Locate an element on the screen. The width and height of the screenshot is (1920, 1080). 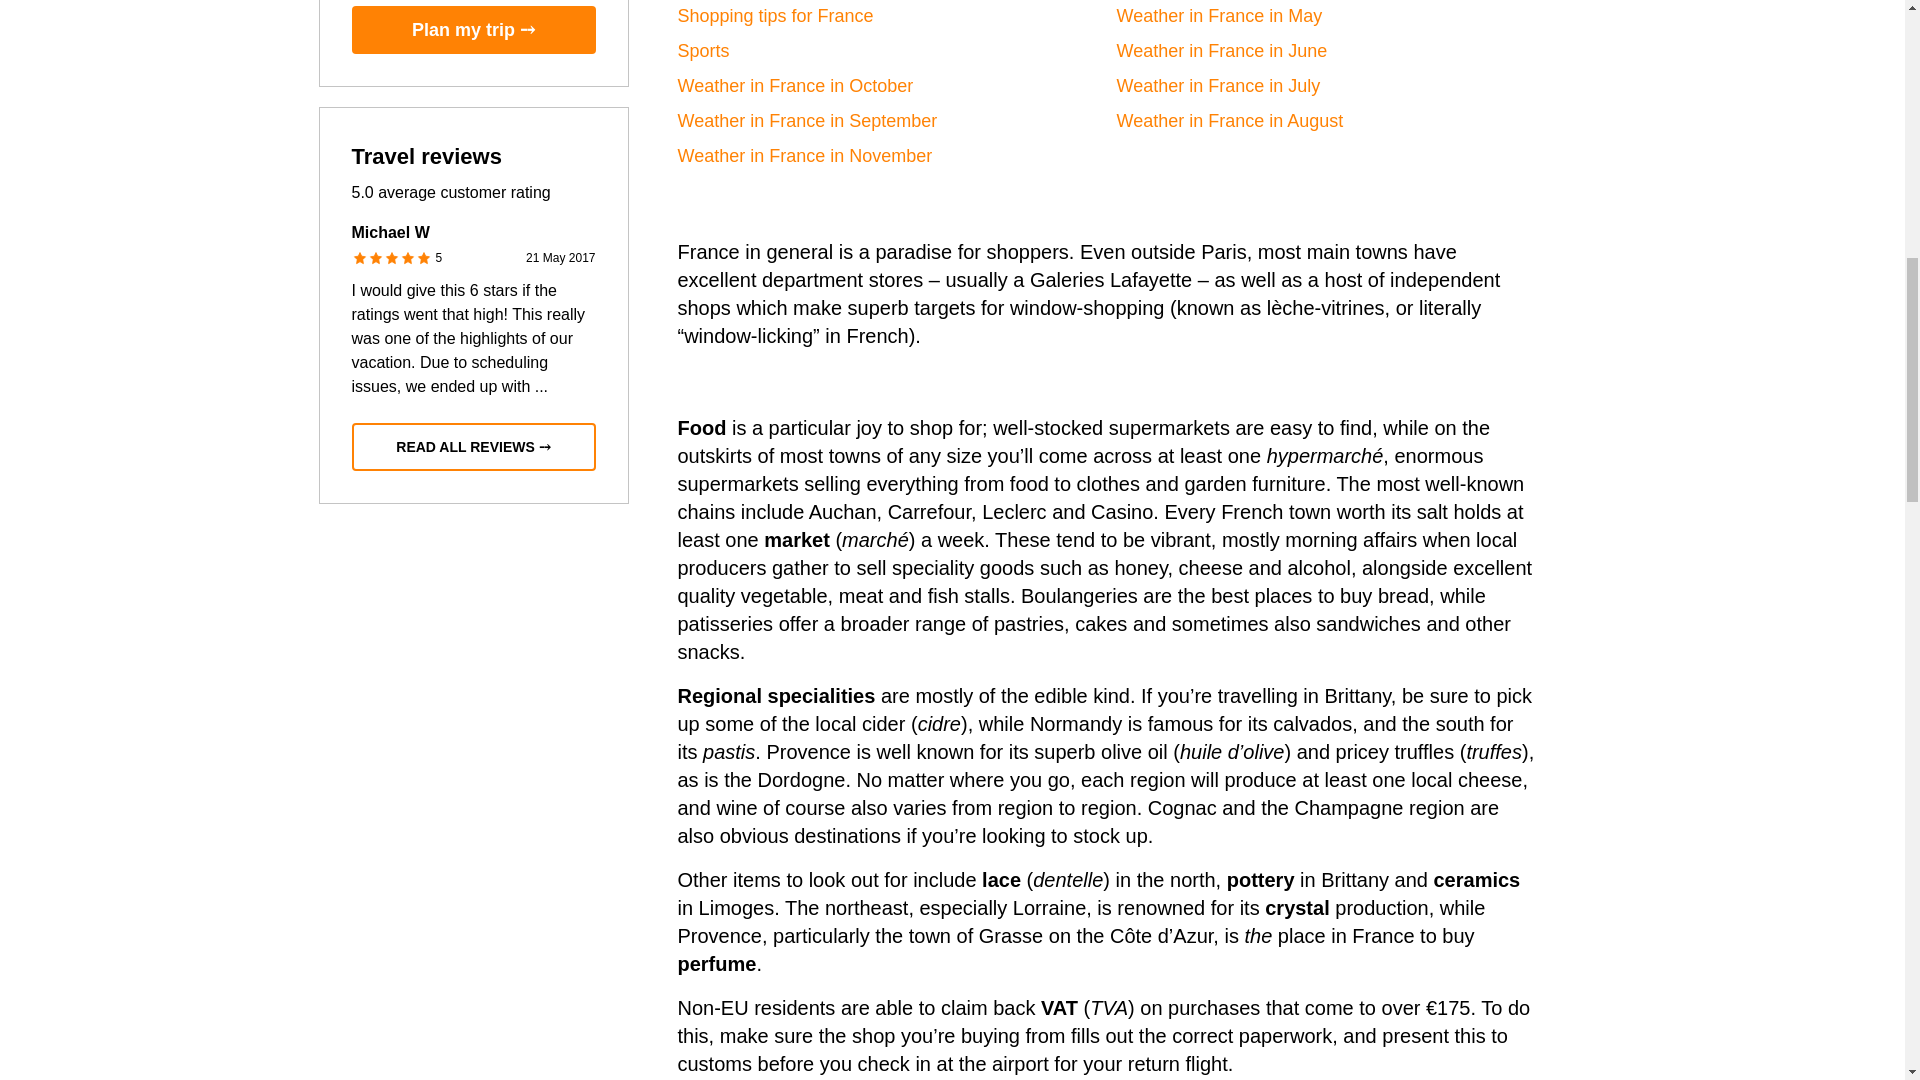
Weather in France in August is located at coordinates (1228, 120).